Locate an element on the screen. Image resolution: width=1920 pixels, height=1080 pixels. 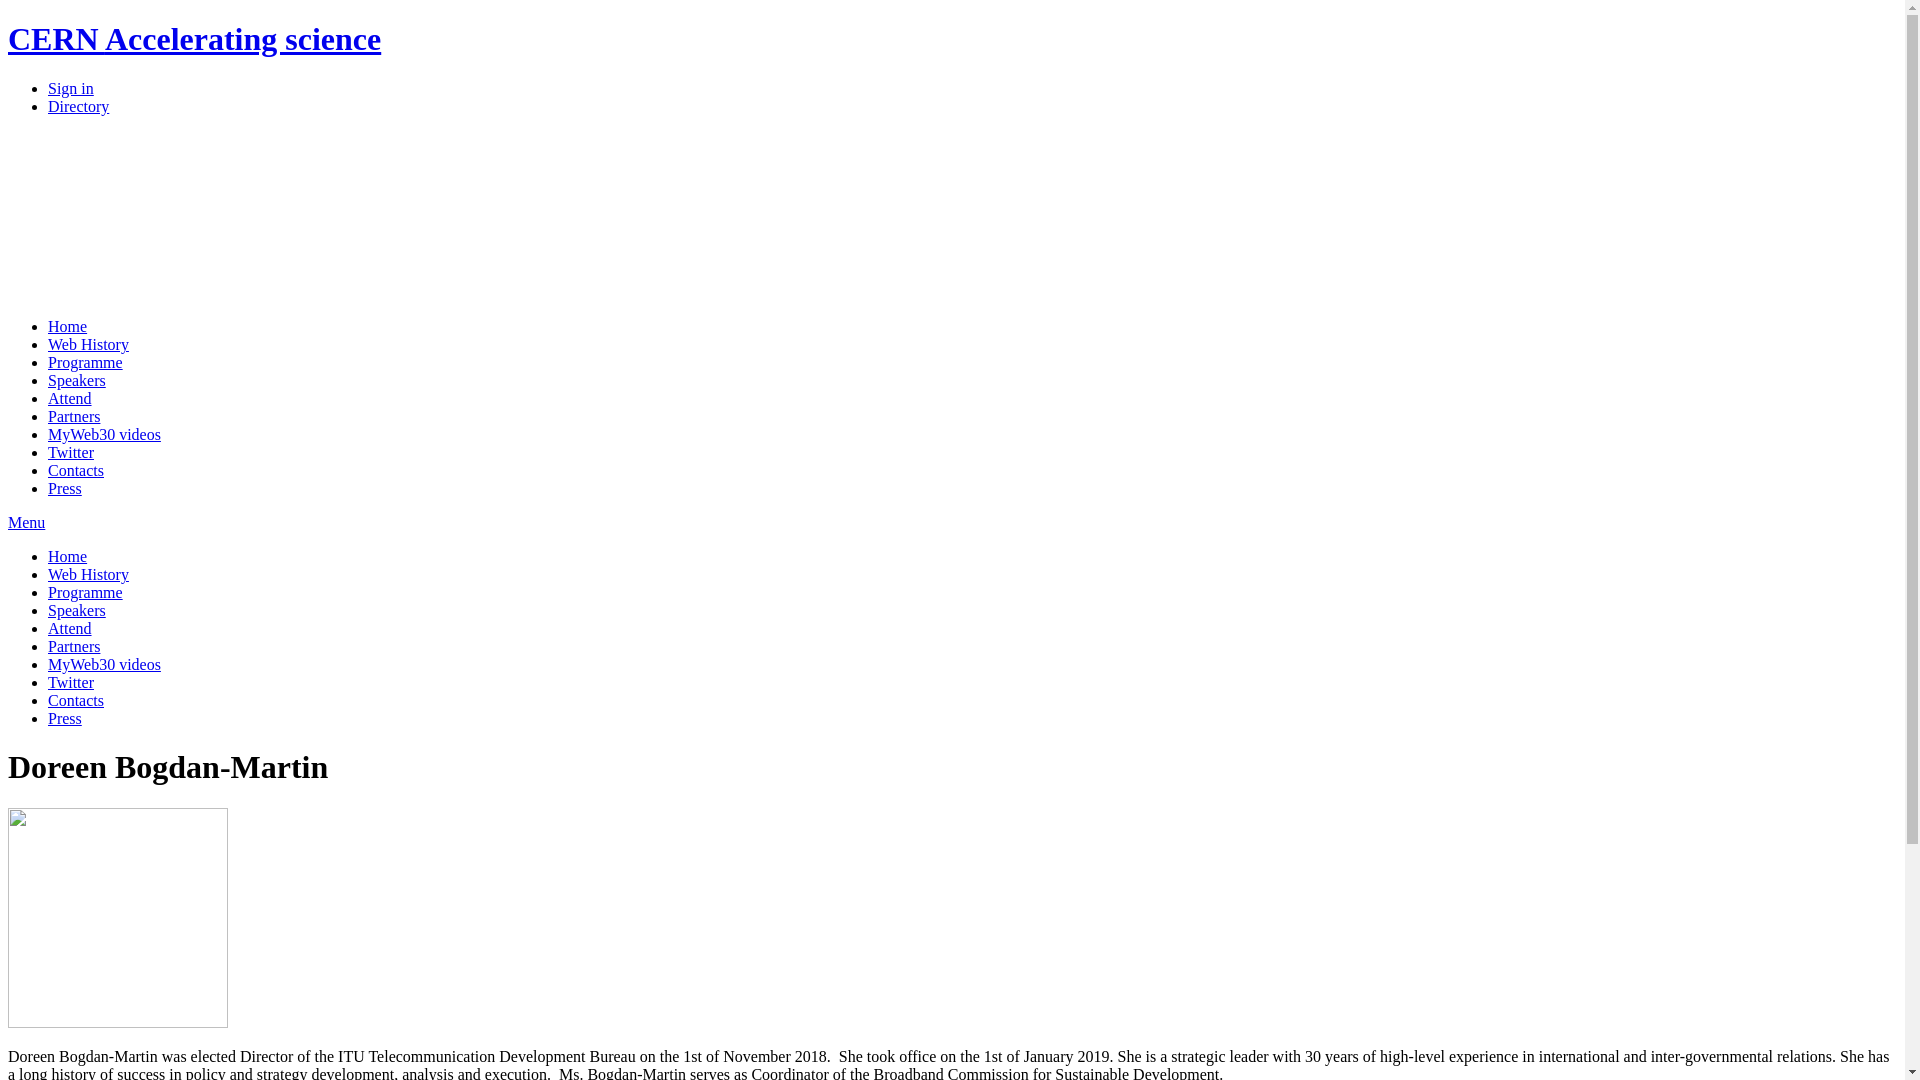
Speakers is located at coordinates (77, 610).